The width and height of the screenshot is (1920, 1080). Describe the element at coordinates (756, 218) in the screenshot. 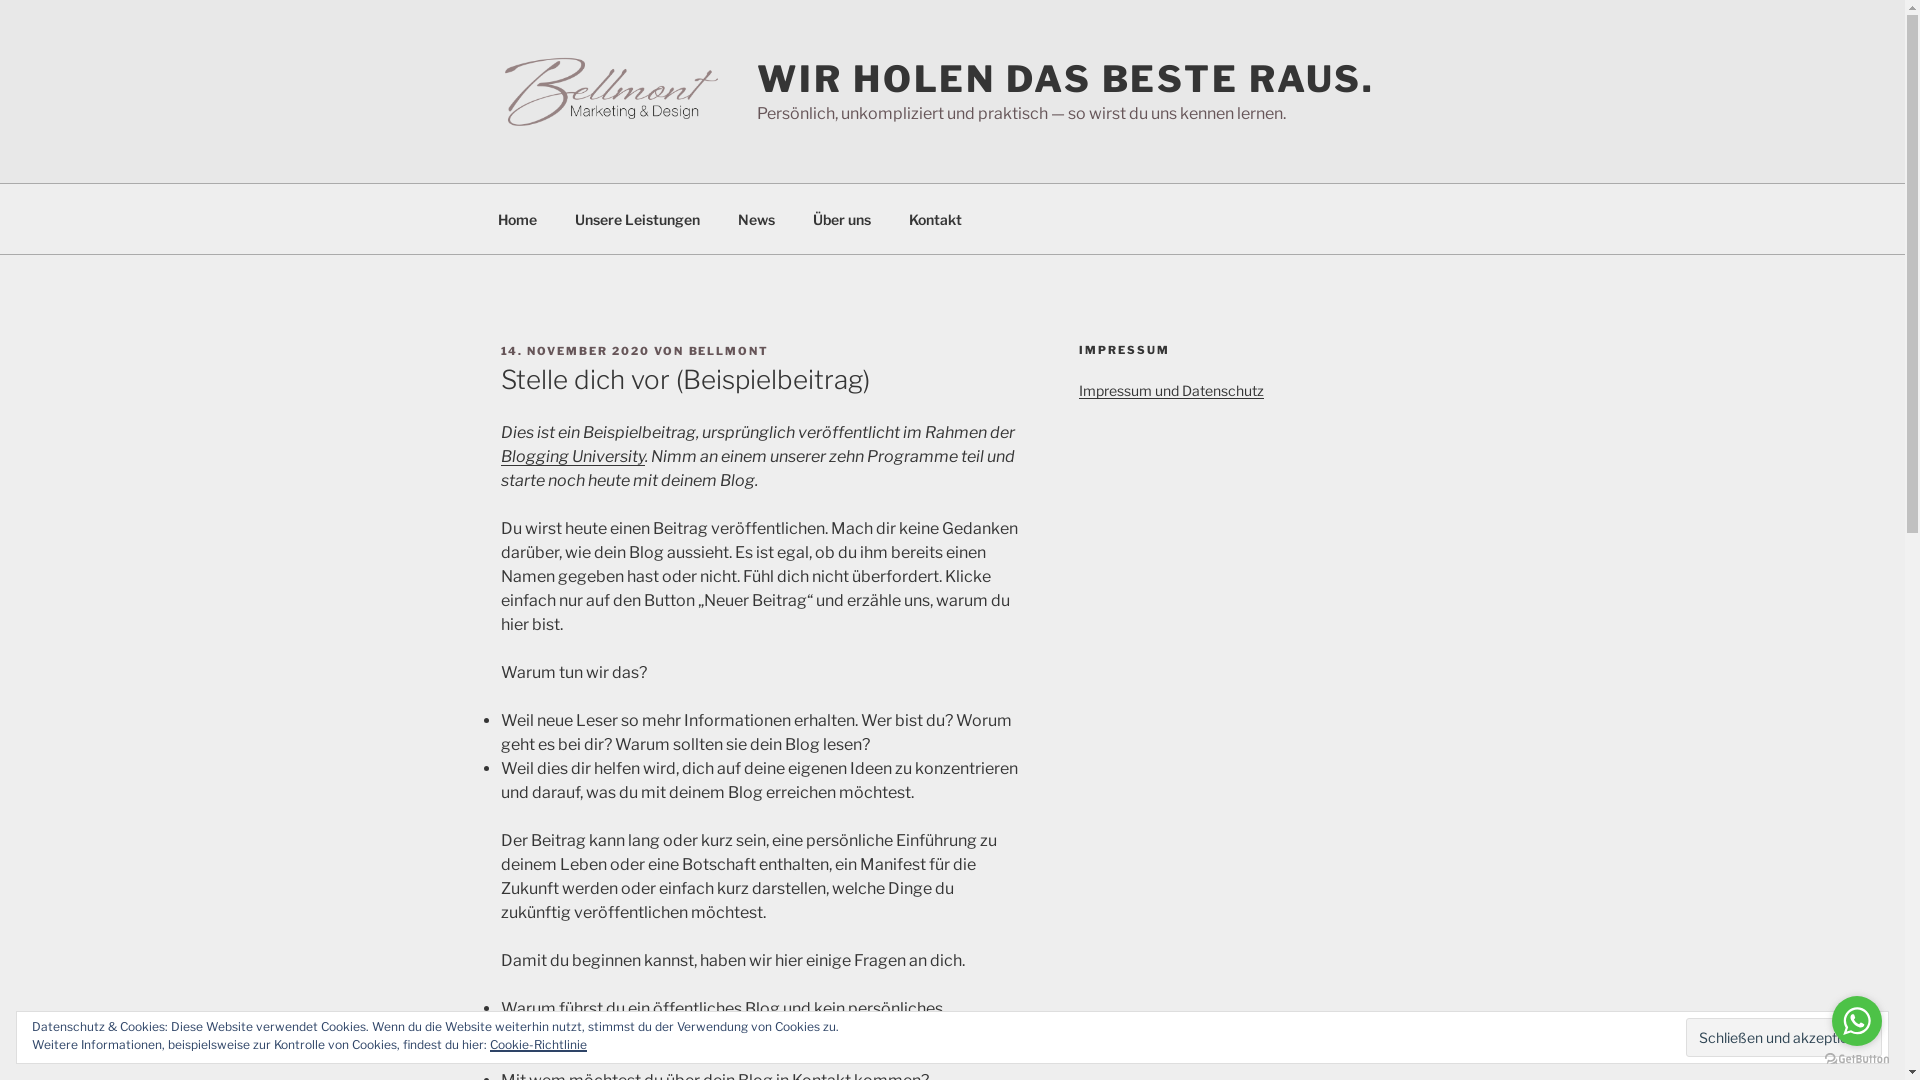

I see `News` at that location.